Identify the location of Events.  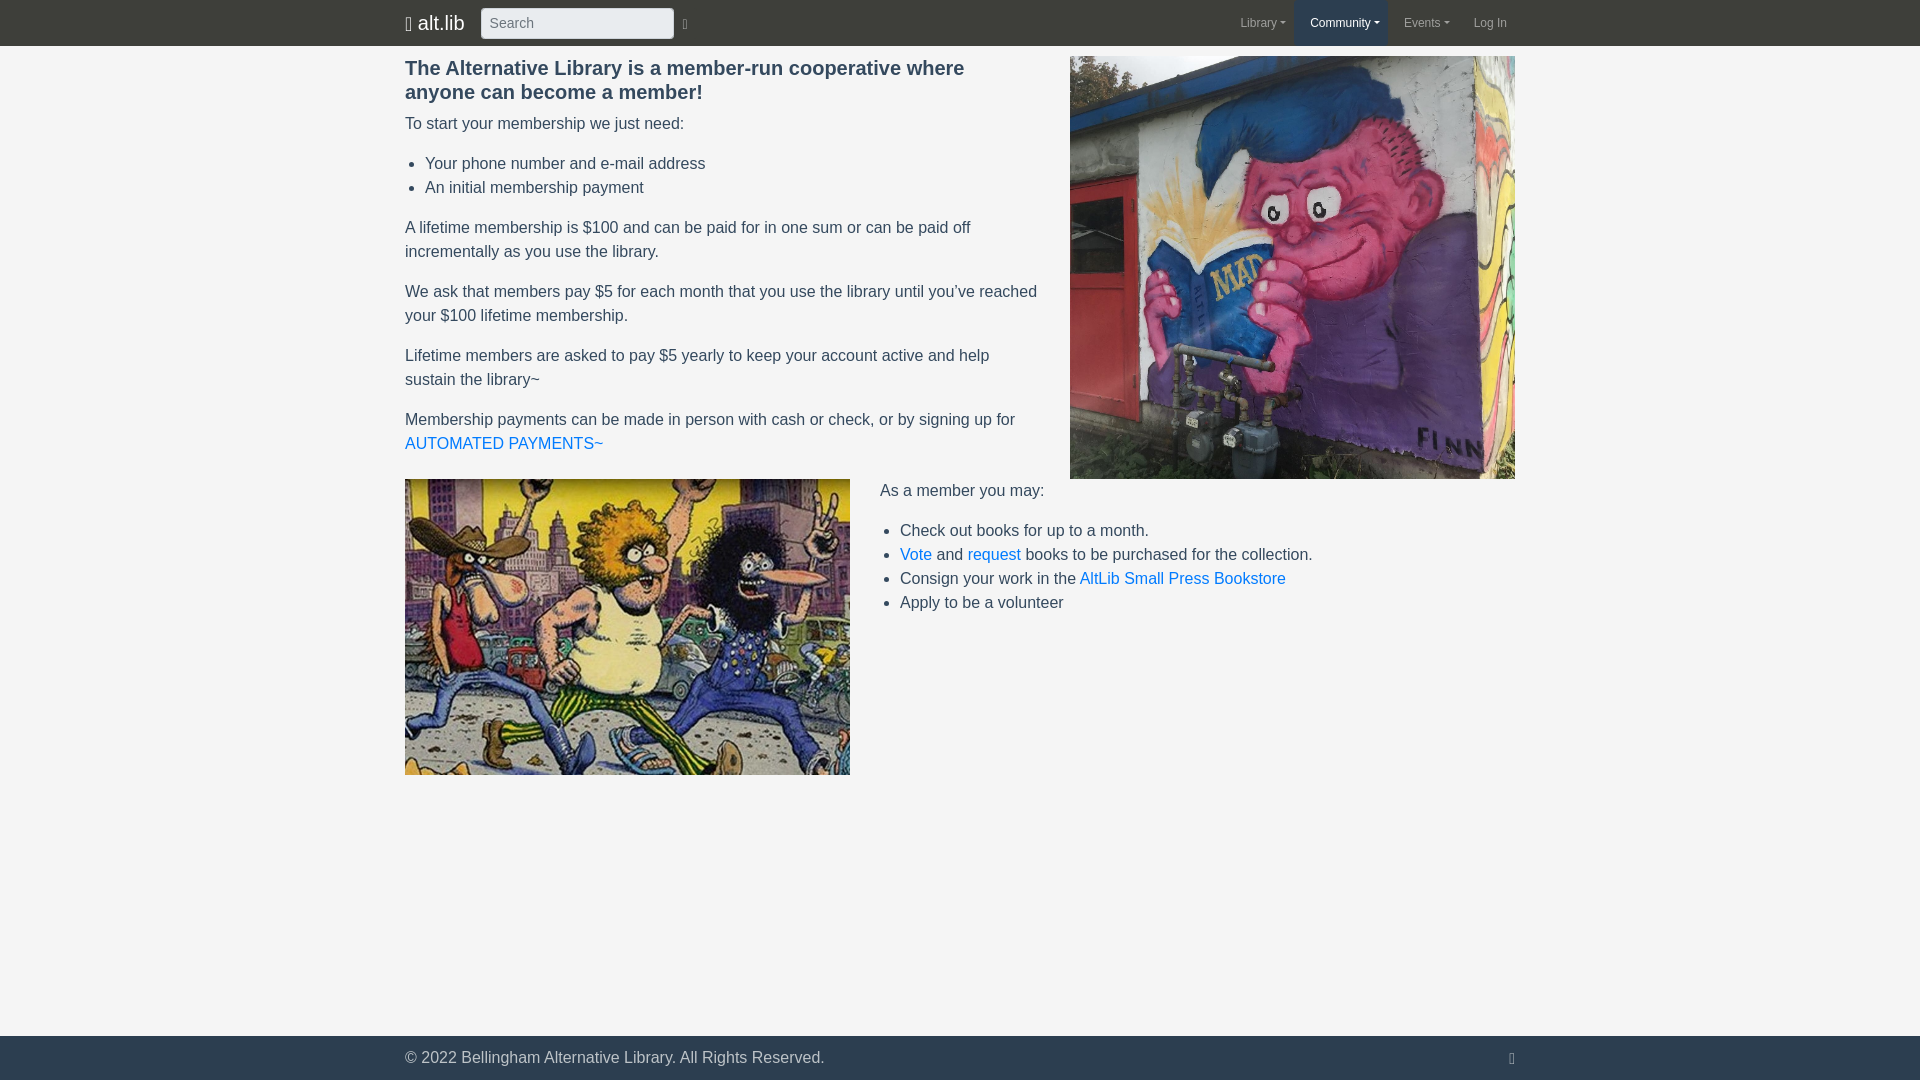
(1422, 23).